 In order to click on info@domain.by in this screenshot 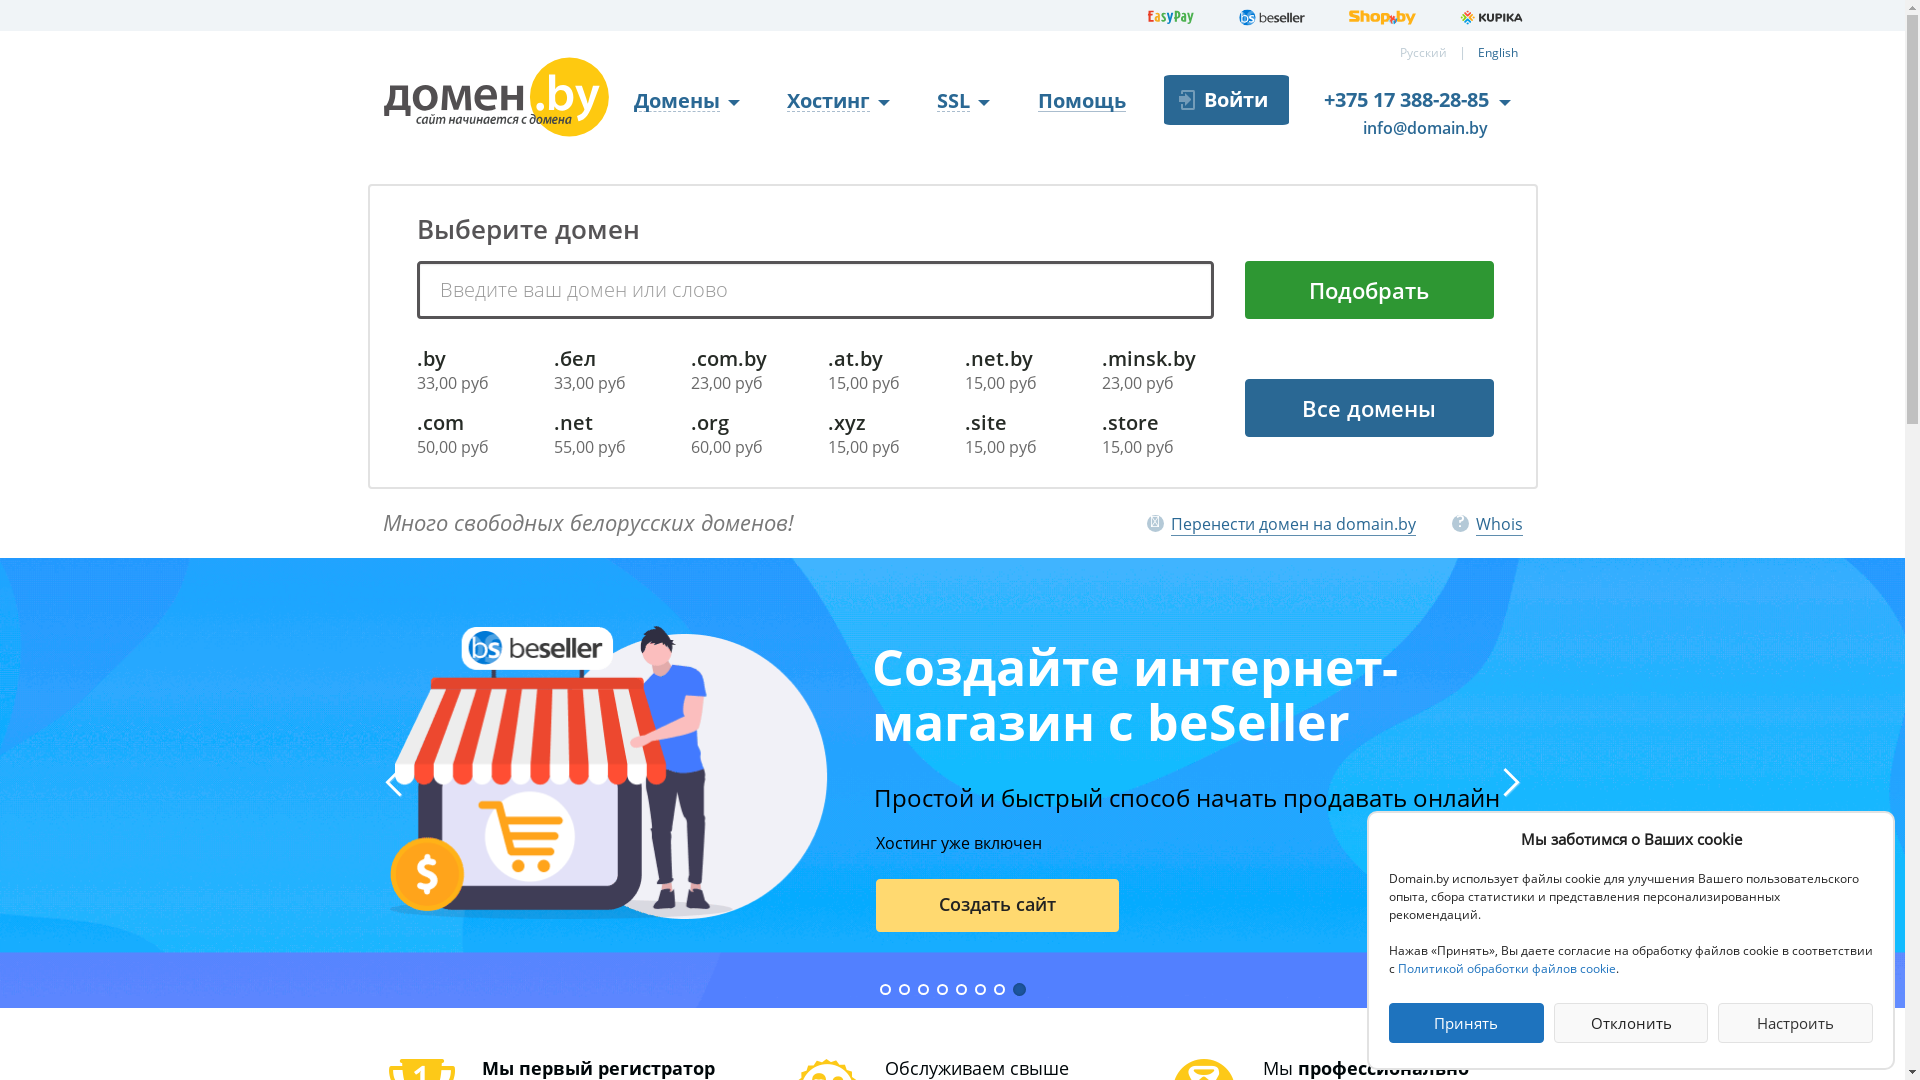, I will do `click(1412, 129)`.